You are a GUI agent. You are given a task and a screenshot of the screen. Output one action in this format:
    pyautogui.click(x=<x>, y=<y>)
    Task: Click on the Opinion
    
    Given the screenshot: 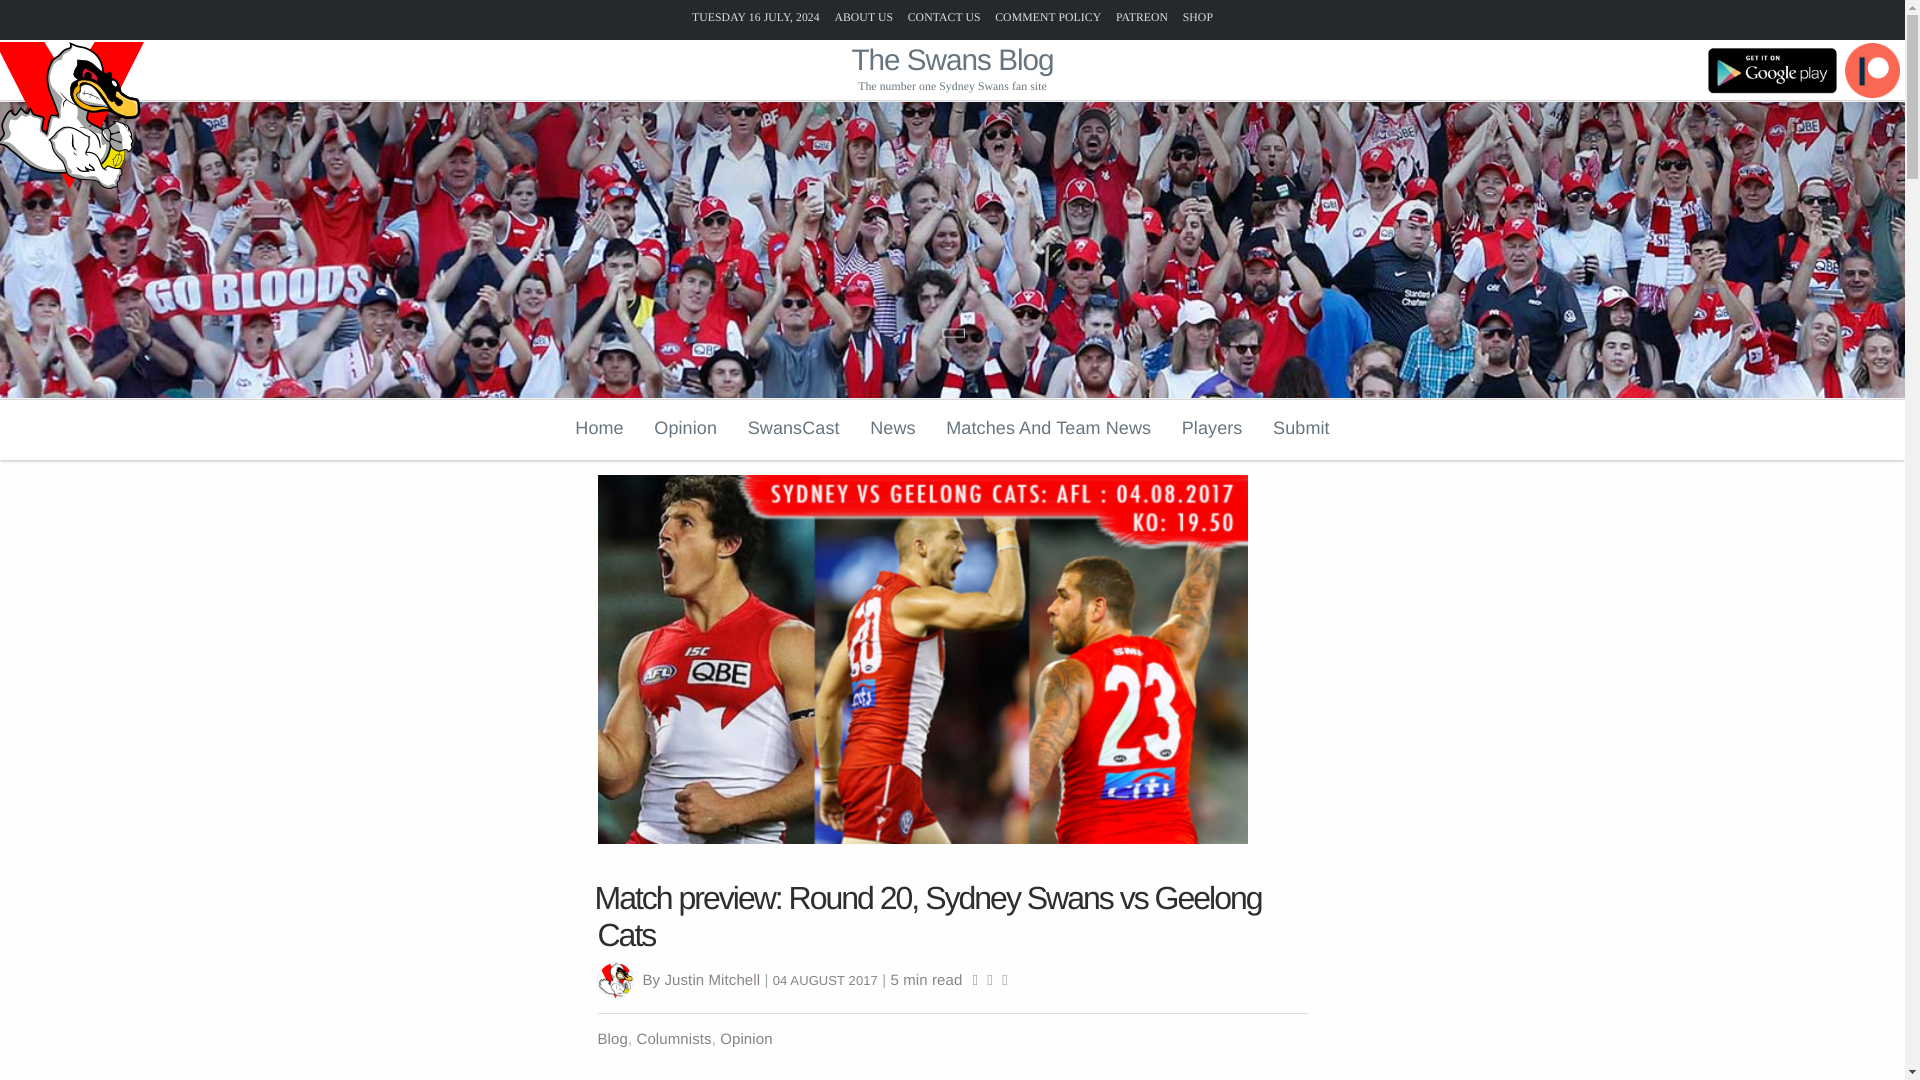 What is the action you would take?
    pyautogui.click(x=685, y=427)
    